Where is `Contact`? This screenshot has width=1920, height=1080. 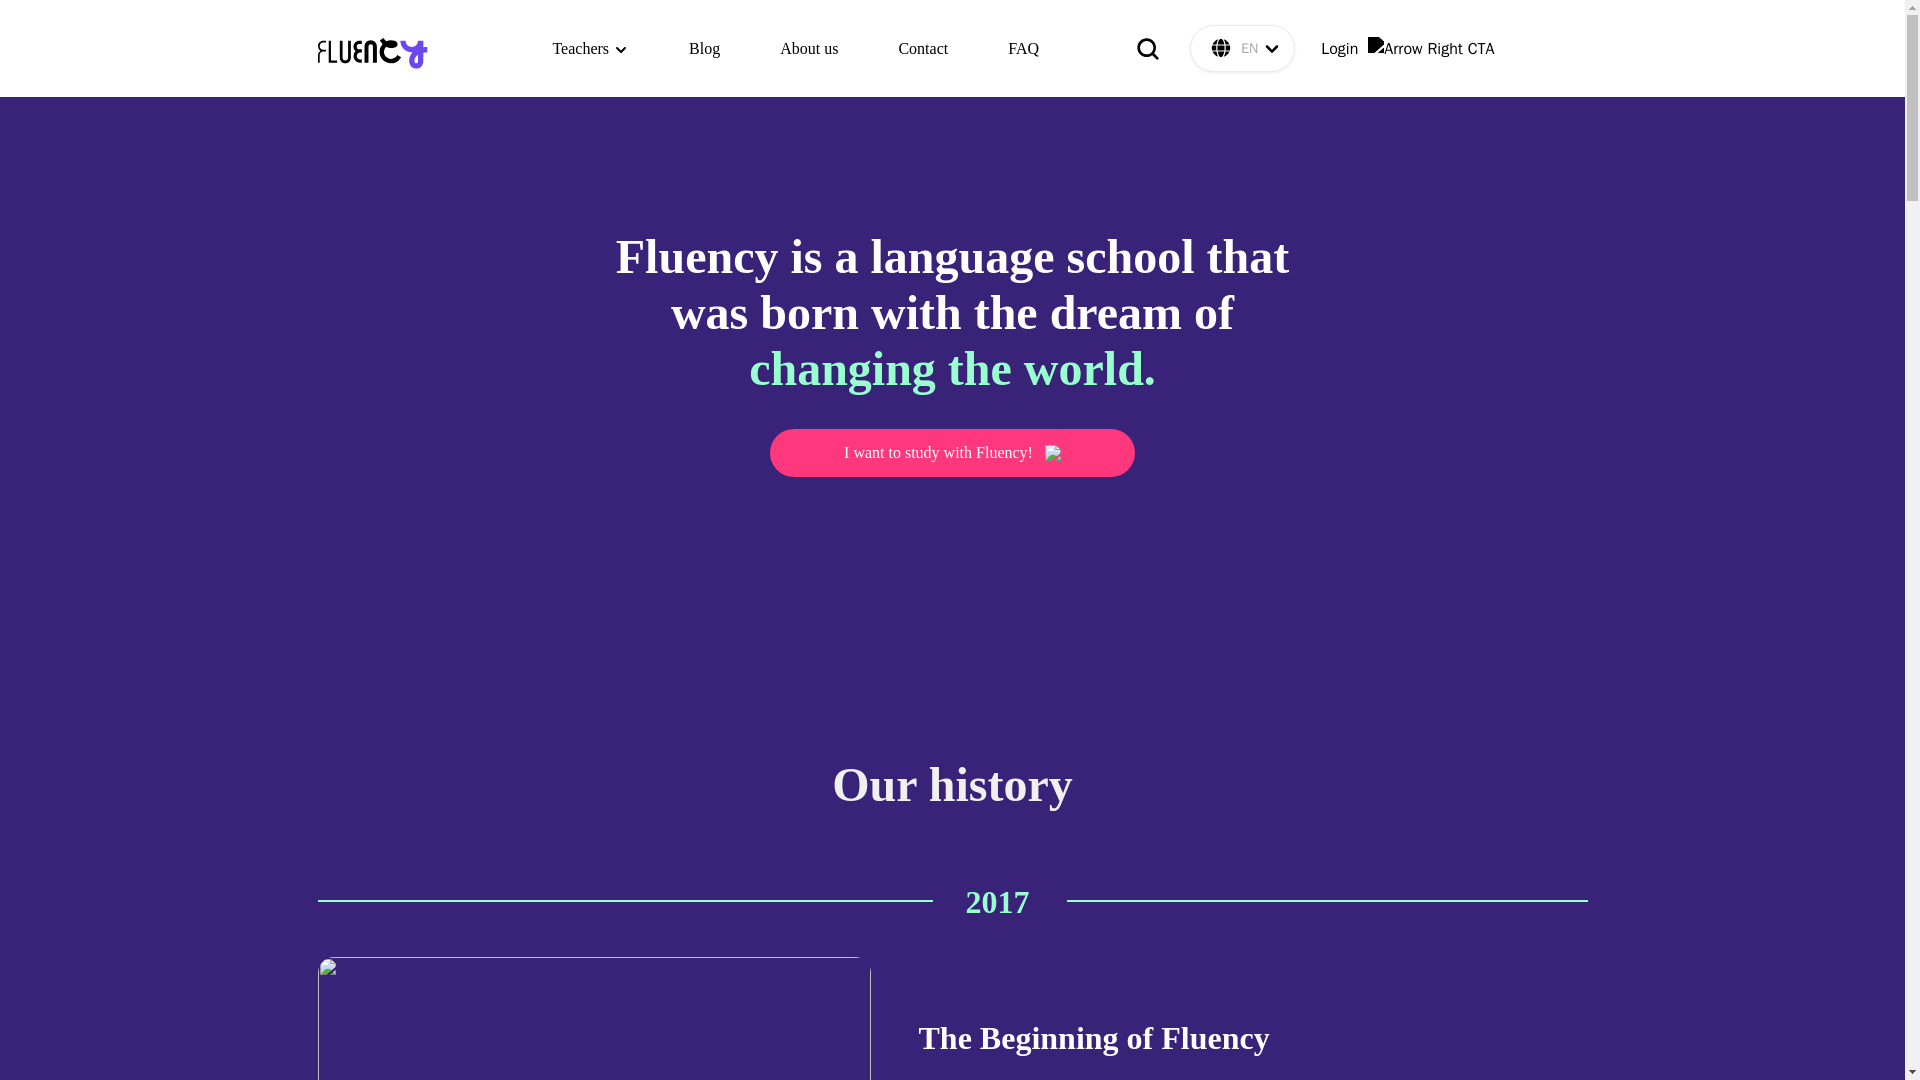
Contact is located at coordinates (923, 48).